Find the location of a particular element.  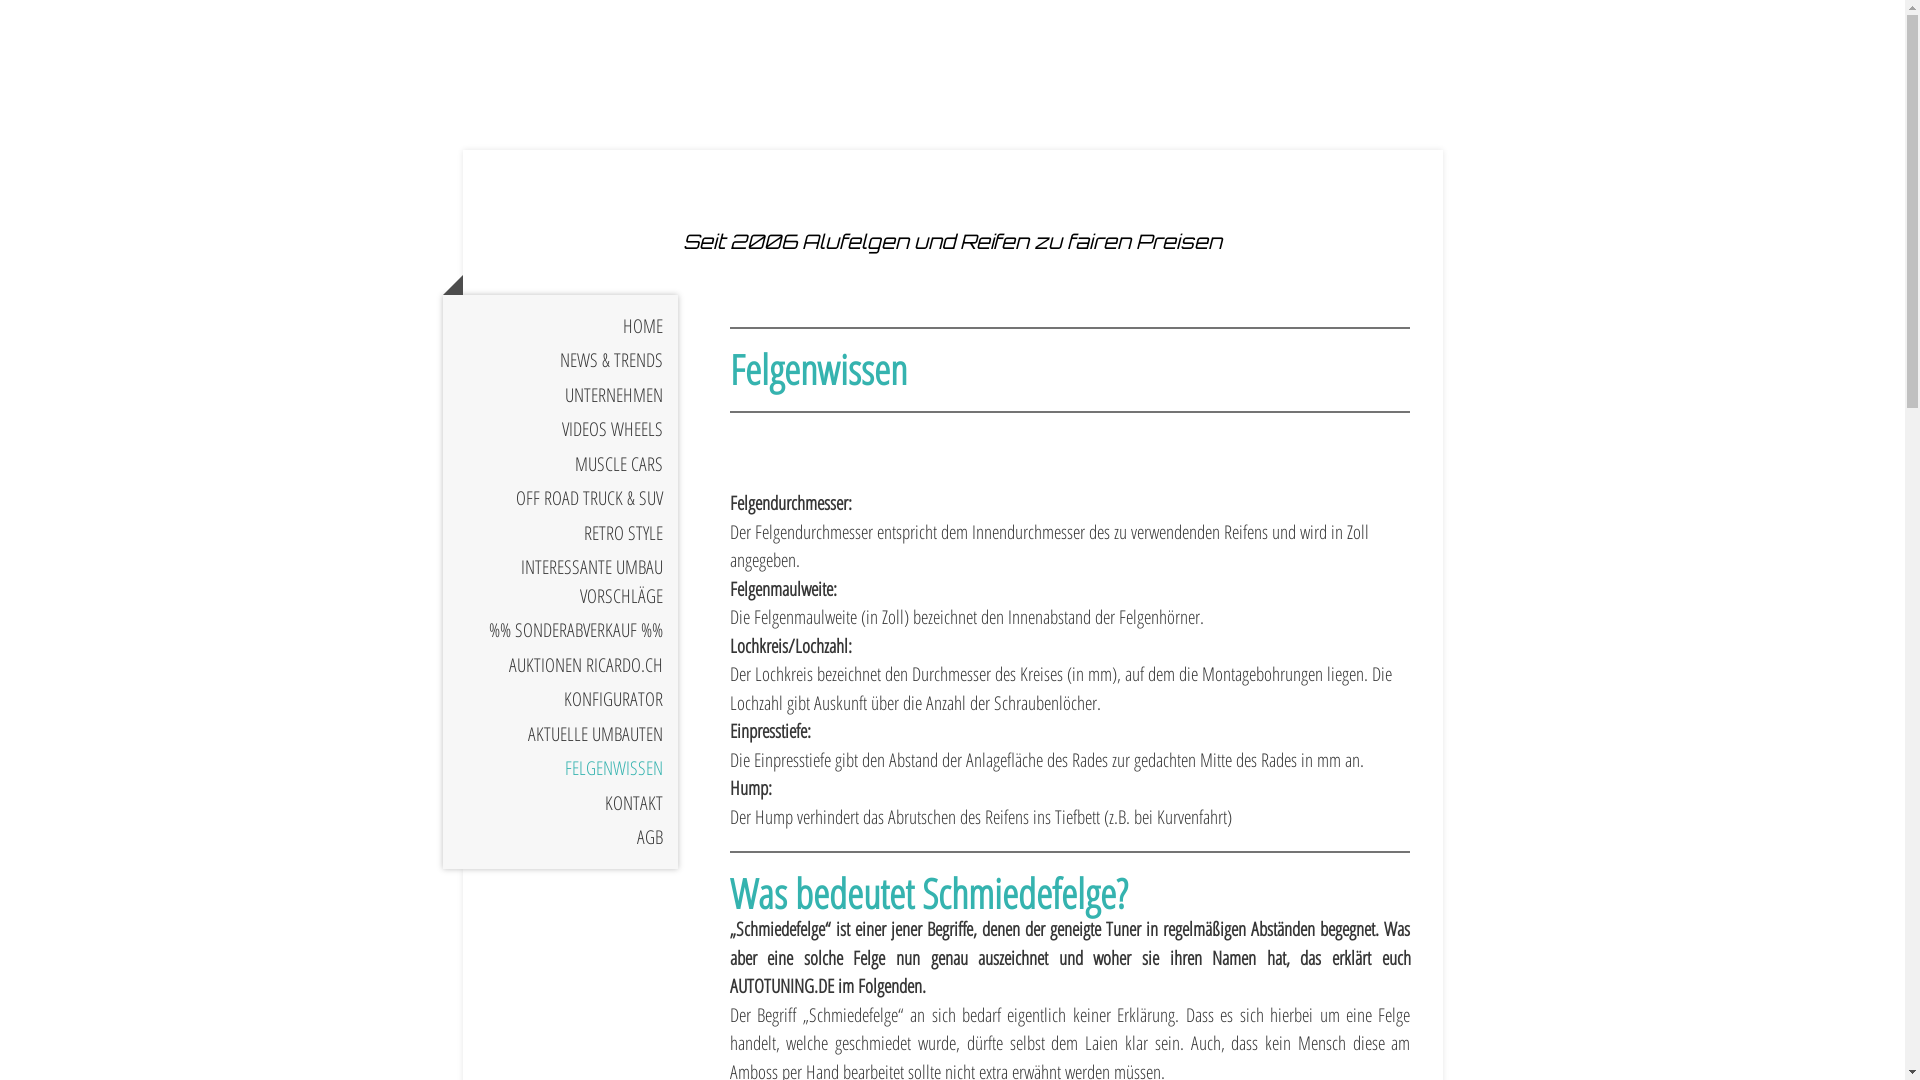

%% SONDERABVERKAUF %% is located at coordinates (560, 630).